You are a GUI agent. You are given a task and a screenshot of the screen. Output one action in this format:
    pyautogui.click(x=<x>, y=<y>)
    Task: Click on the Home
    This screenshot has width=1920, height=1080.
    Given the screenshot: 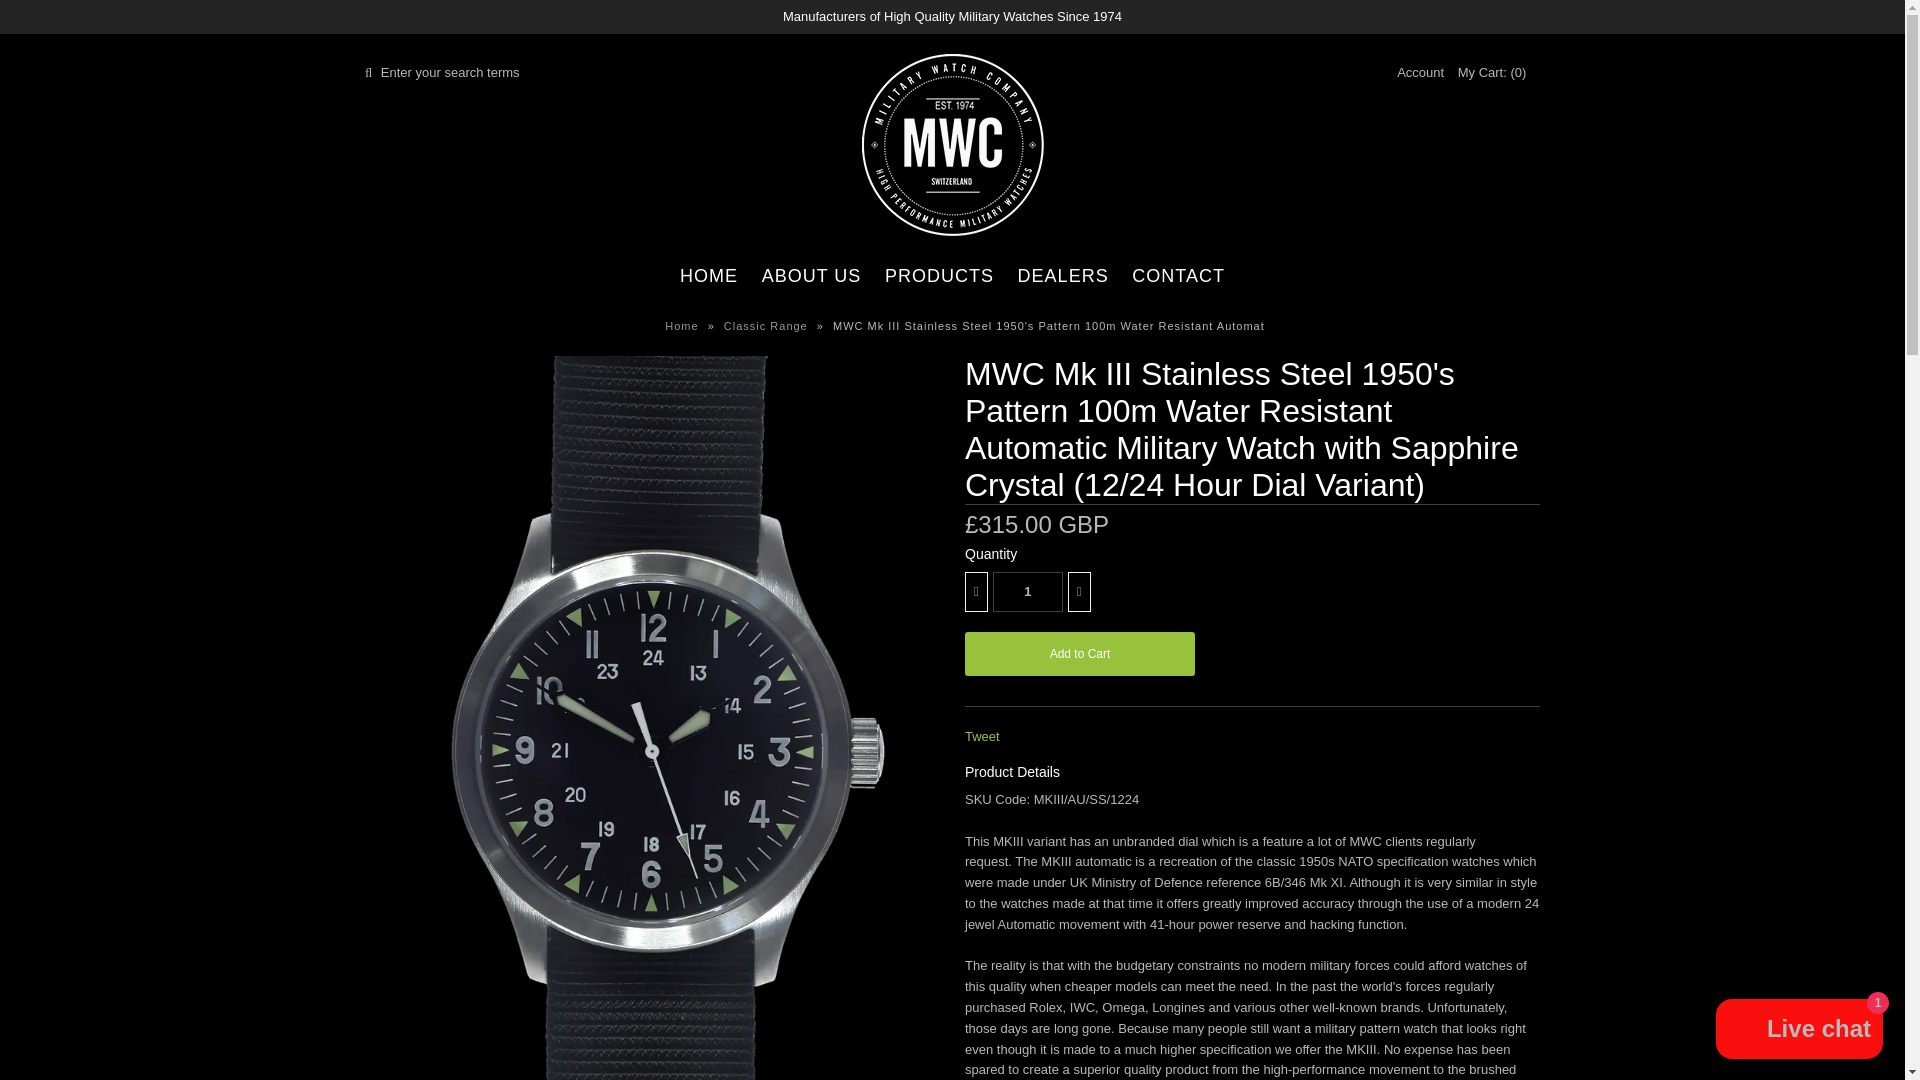 What is the action you would take?
    pyautogui.click(x=683, y=325)
    